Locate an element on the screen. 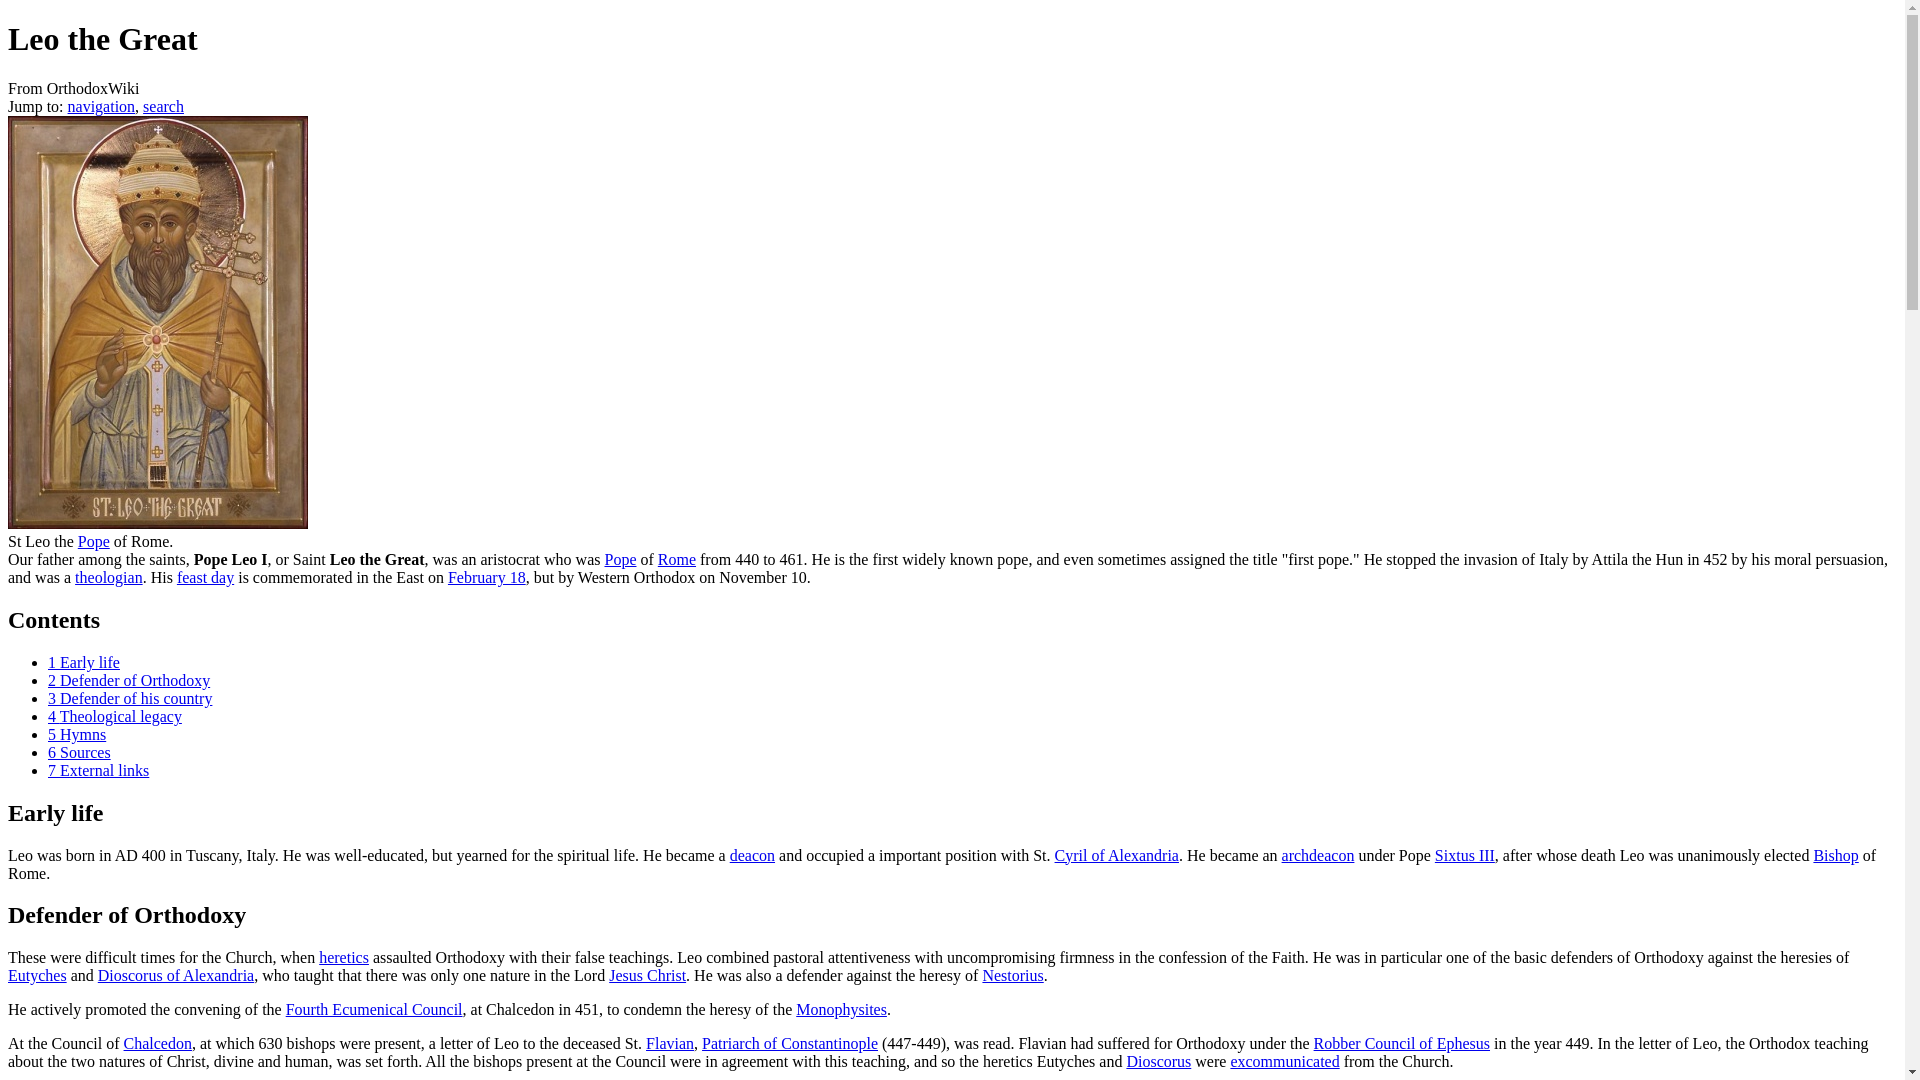 The image size is (1920, 1080). Cyril of Alexandria is located at coordinates (1116, 854).